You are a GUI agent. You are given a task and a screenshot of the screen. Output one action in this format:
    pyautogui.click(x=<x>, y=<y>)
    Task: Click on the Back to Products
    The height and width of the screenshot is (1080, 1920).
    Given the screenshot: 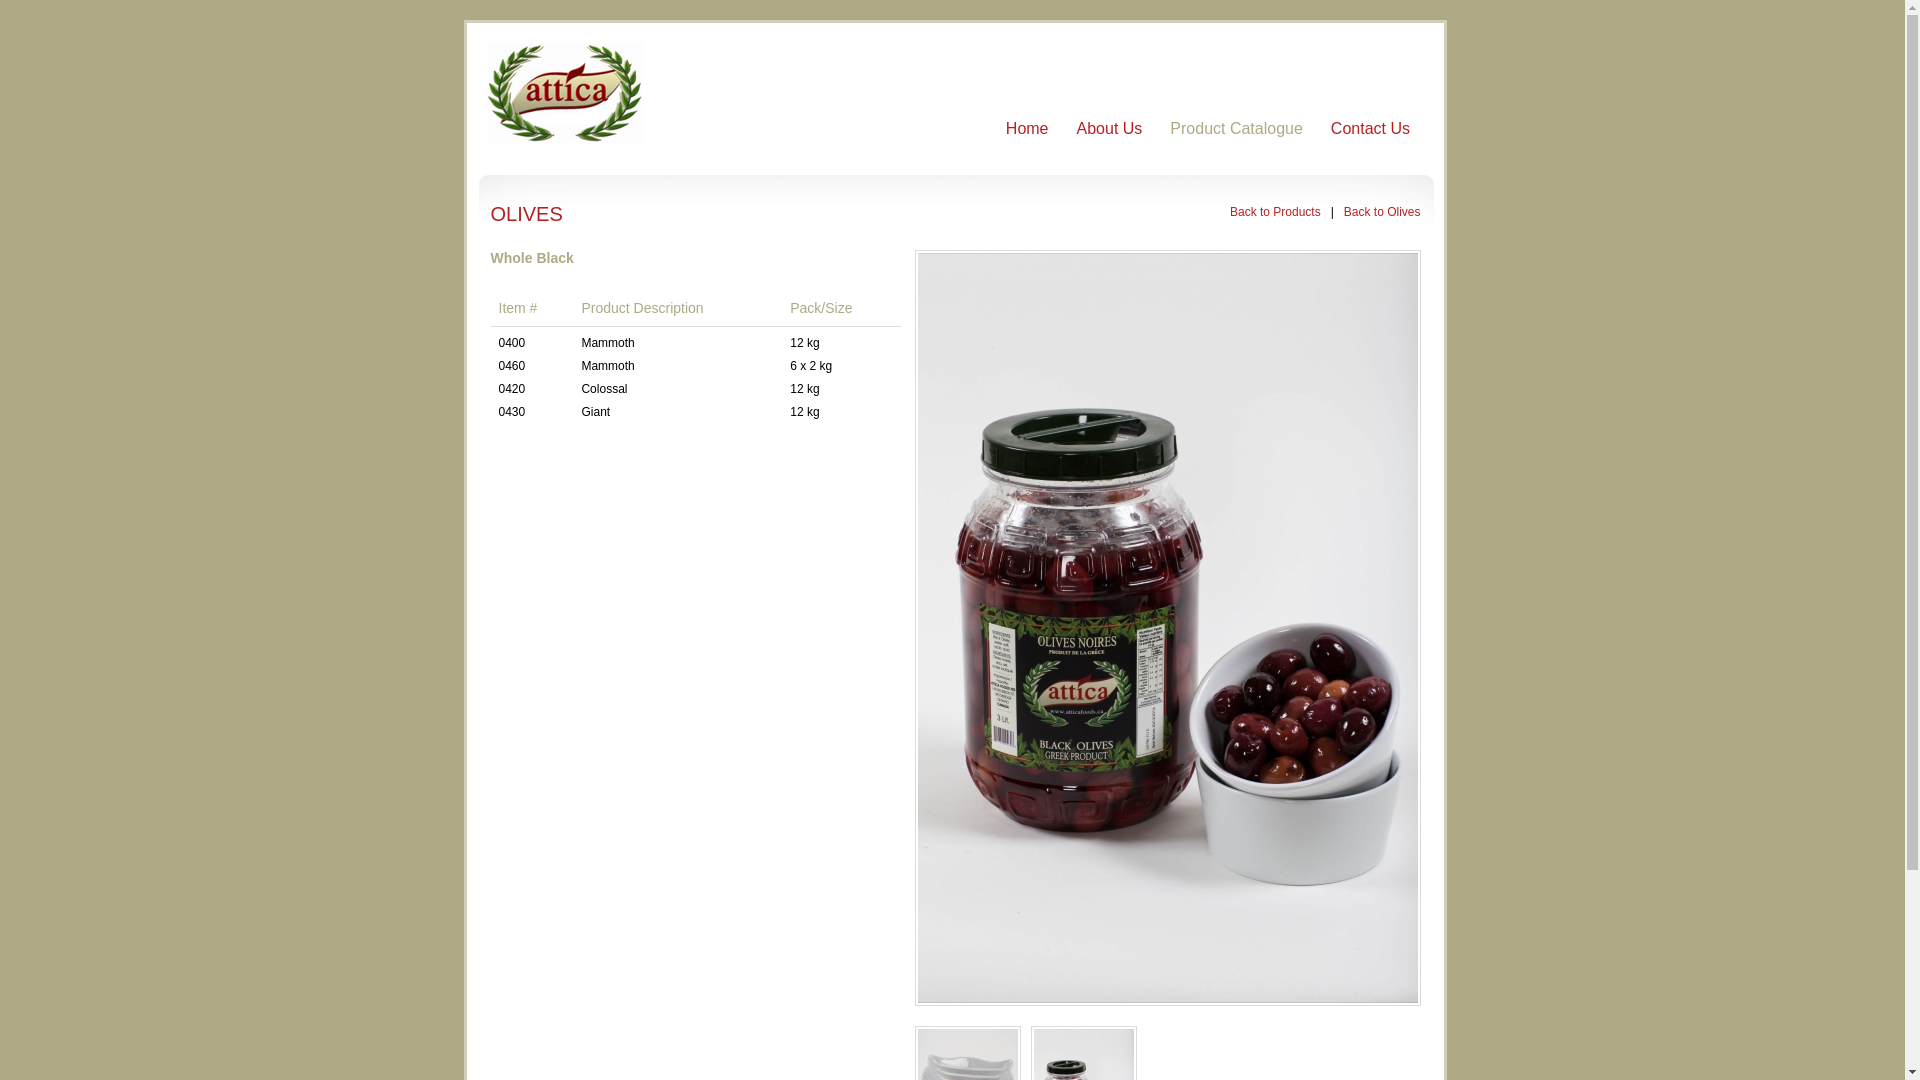 What is the action you would take?
    pyautogui.click(x=1276, y=212)
    